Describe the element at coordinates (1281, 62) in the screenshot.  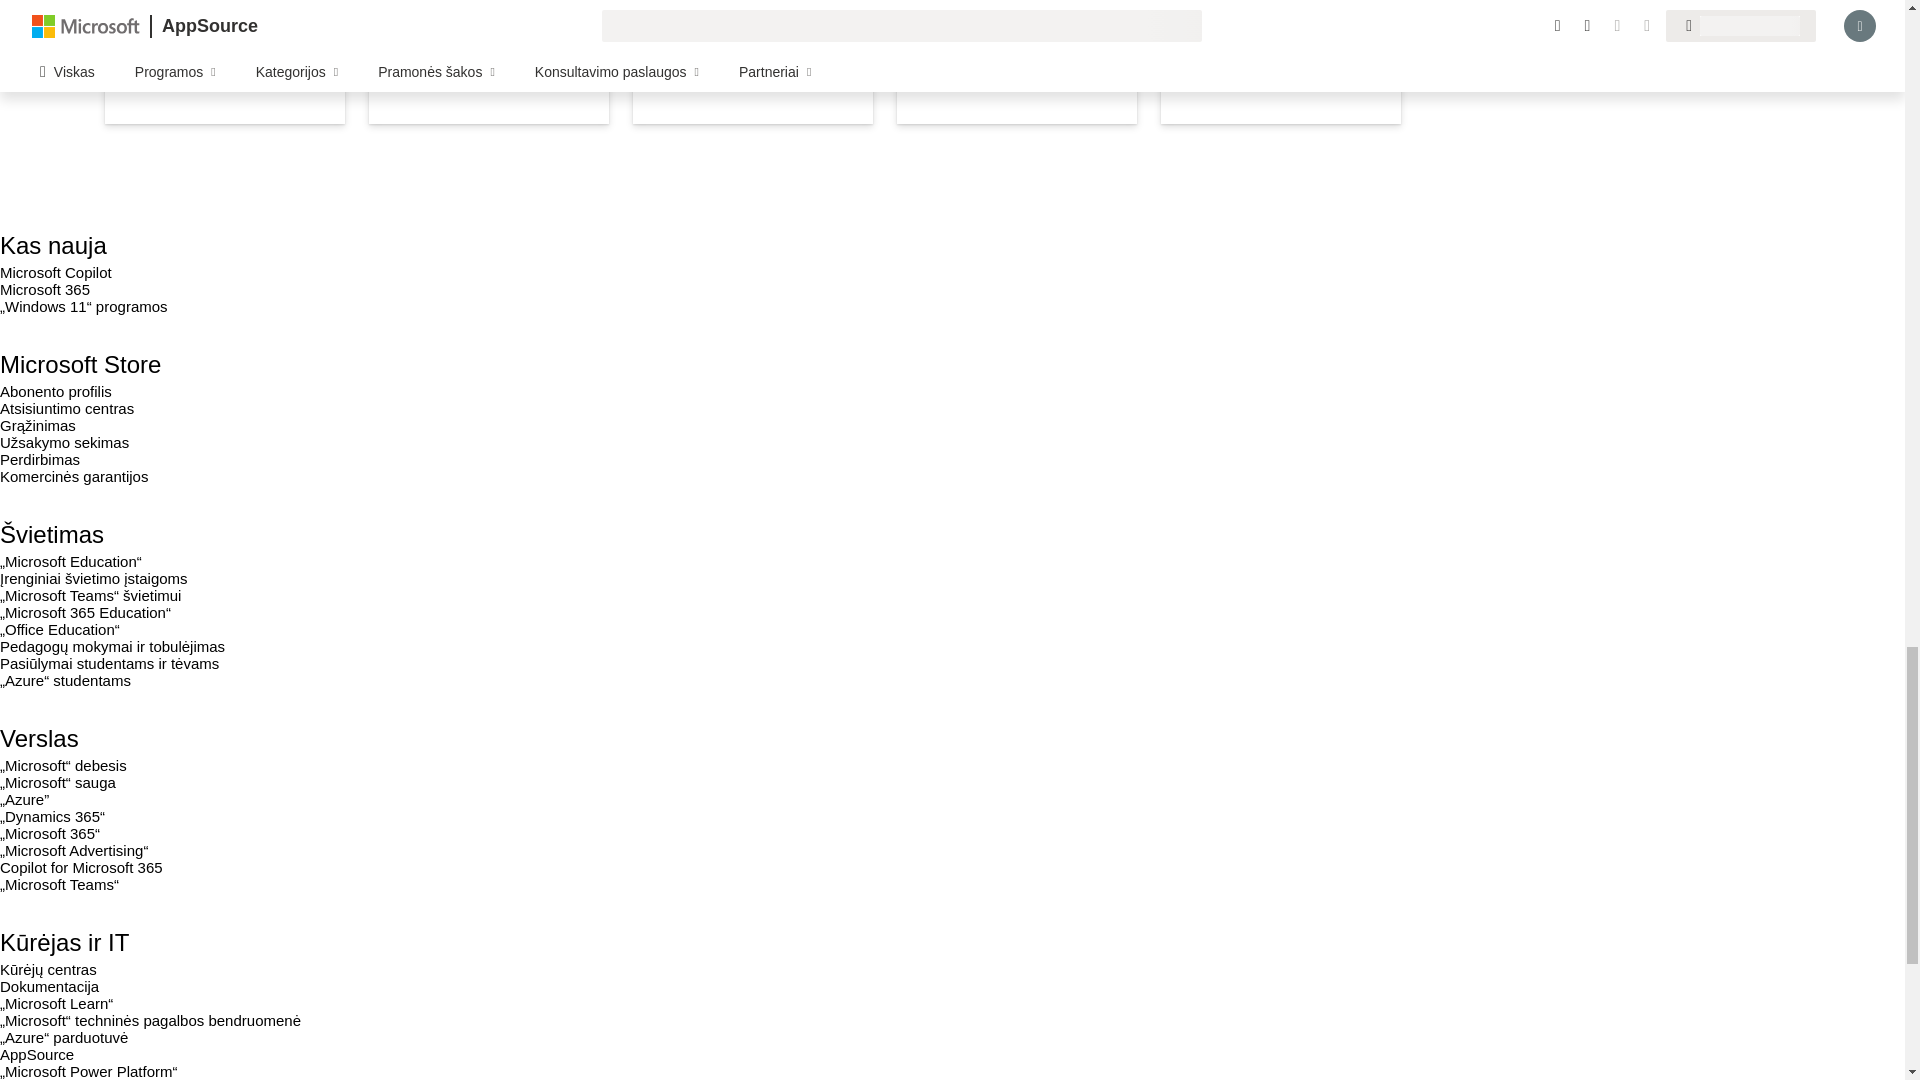
I see `NB Assets - Maintenance Management` at that location.